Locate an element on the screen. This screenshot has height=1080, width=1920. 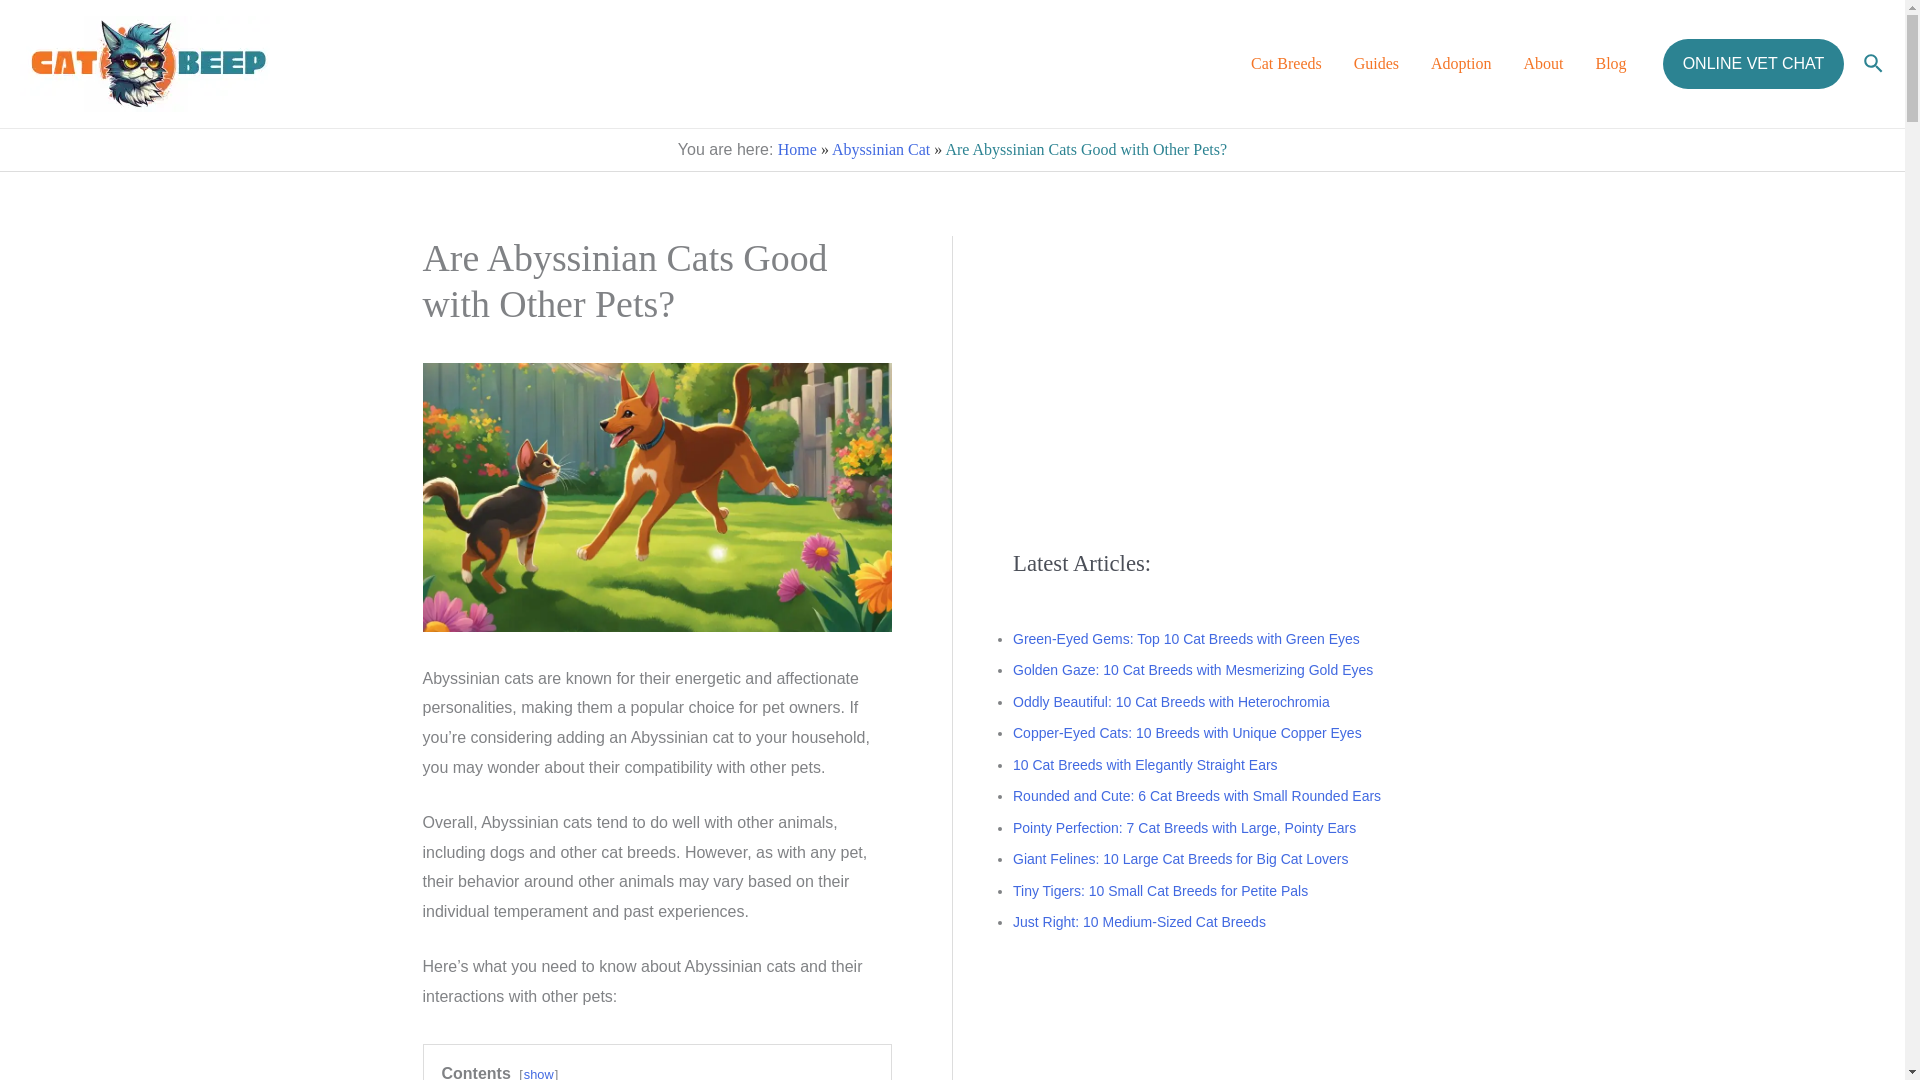
ONLINE VET CHAT is located at coordinates (1754, 63).